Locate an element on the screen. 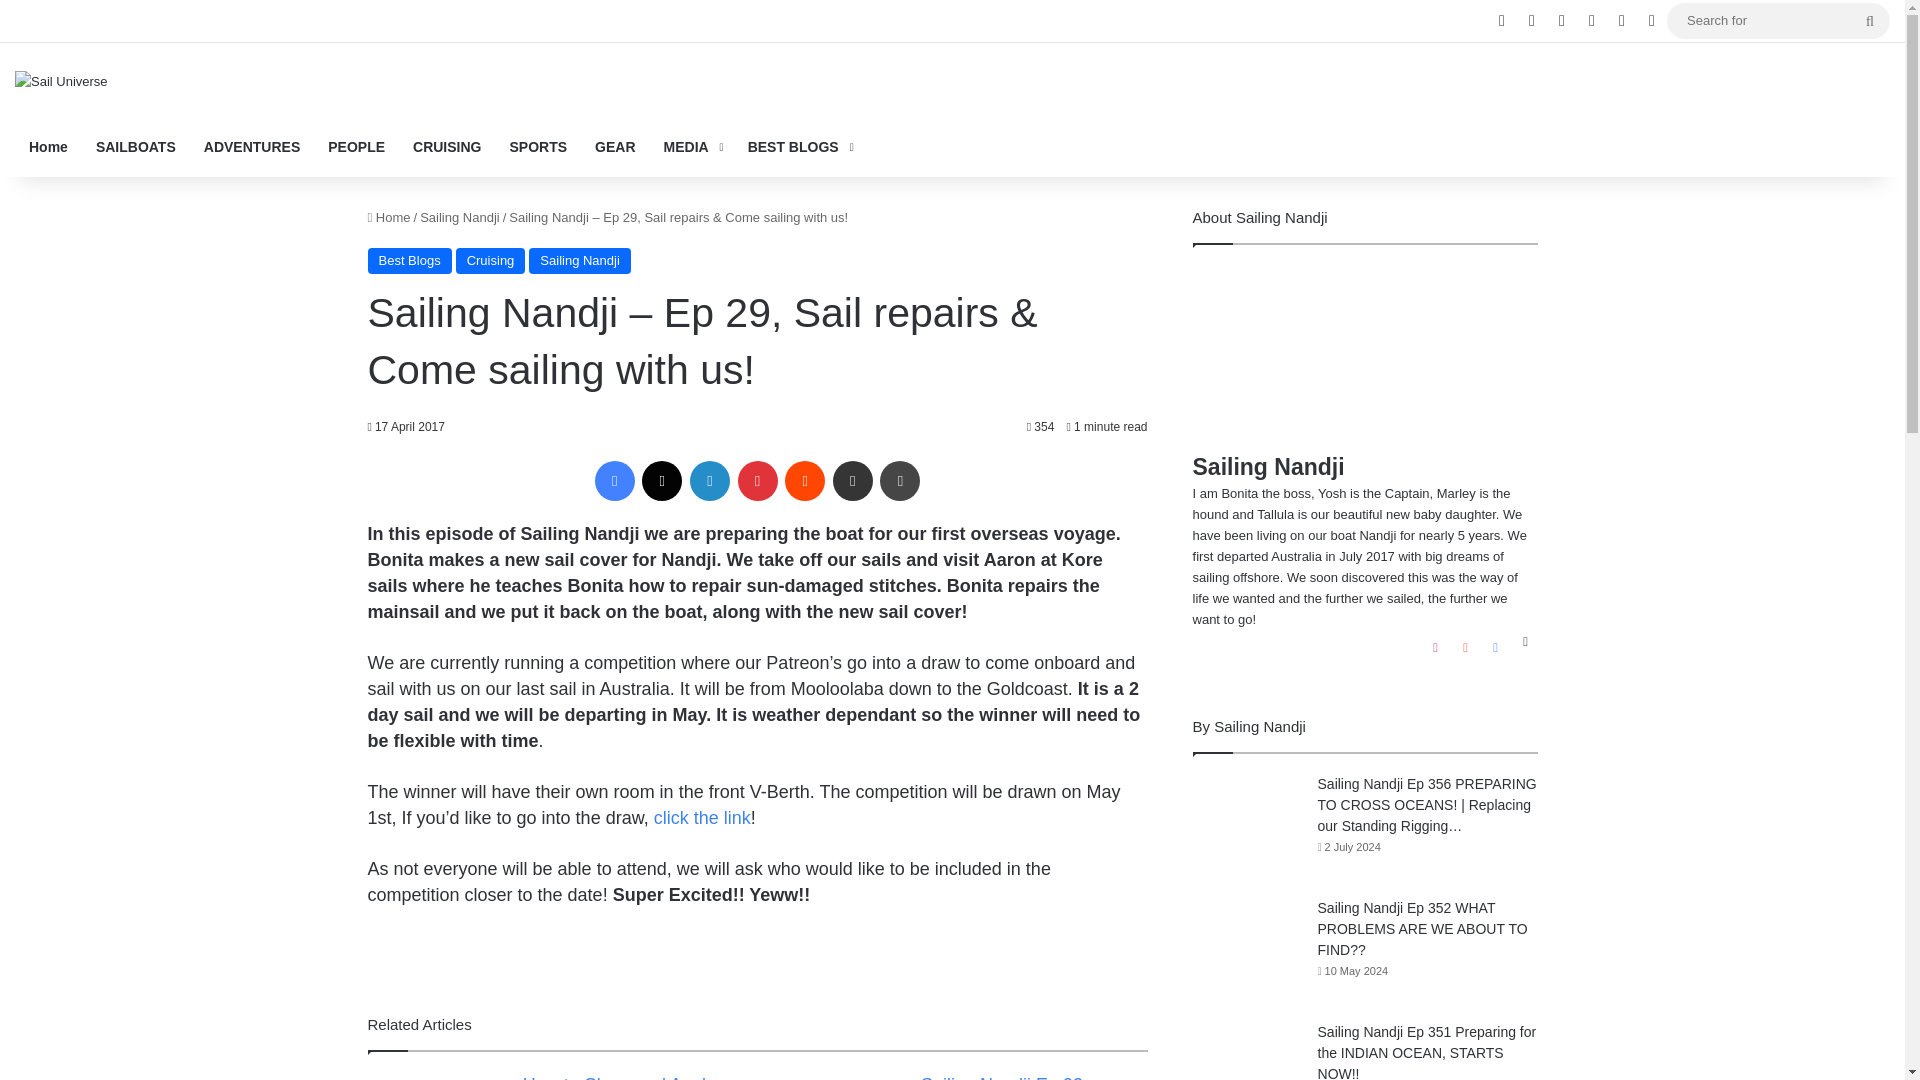 Image resolution: width=1920 pixels, height=1080 pixels. BEST BLOGS is located at coordinates (798, 146).